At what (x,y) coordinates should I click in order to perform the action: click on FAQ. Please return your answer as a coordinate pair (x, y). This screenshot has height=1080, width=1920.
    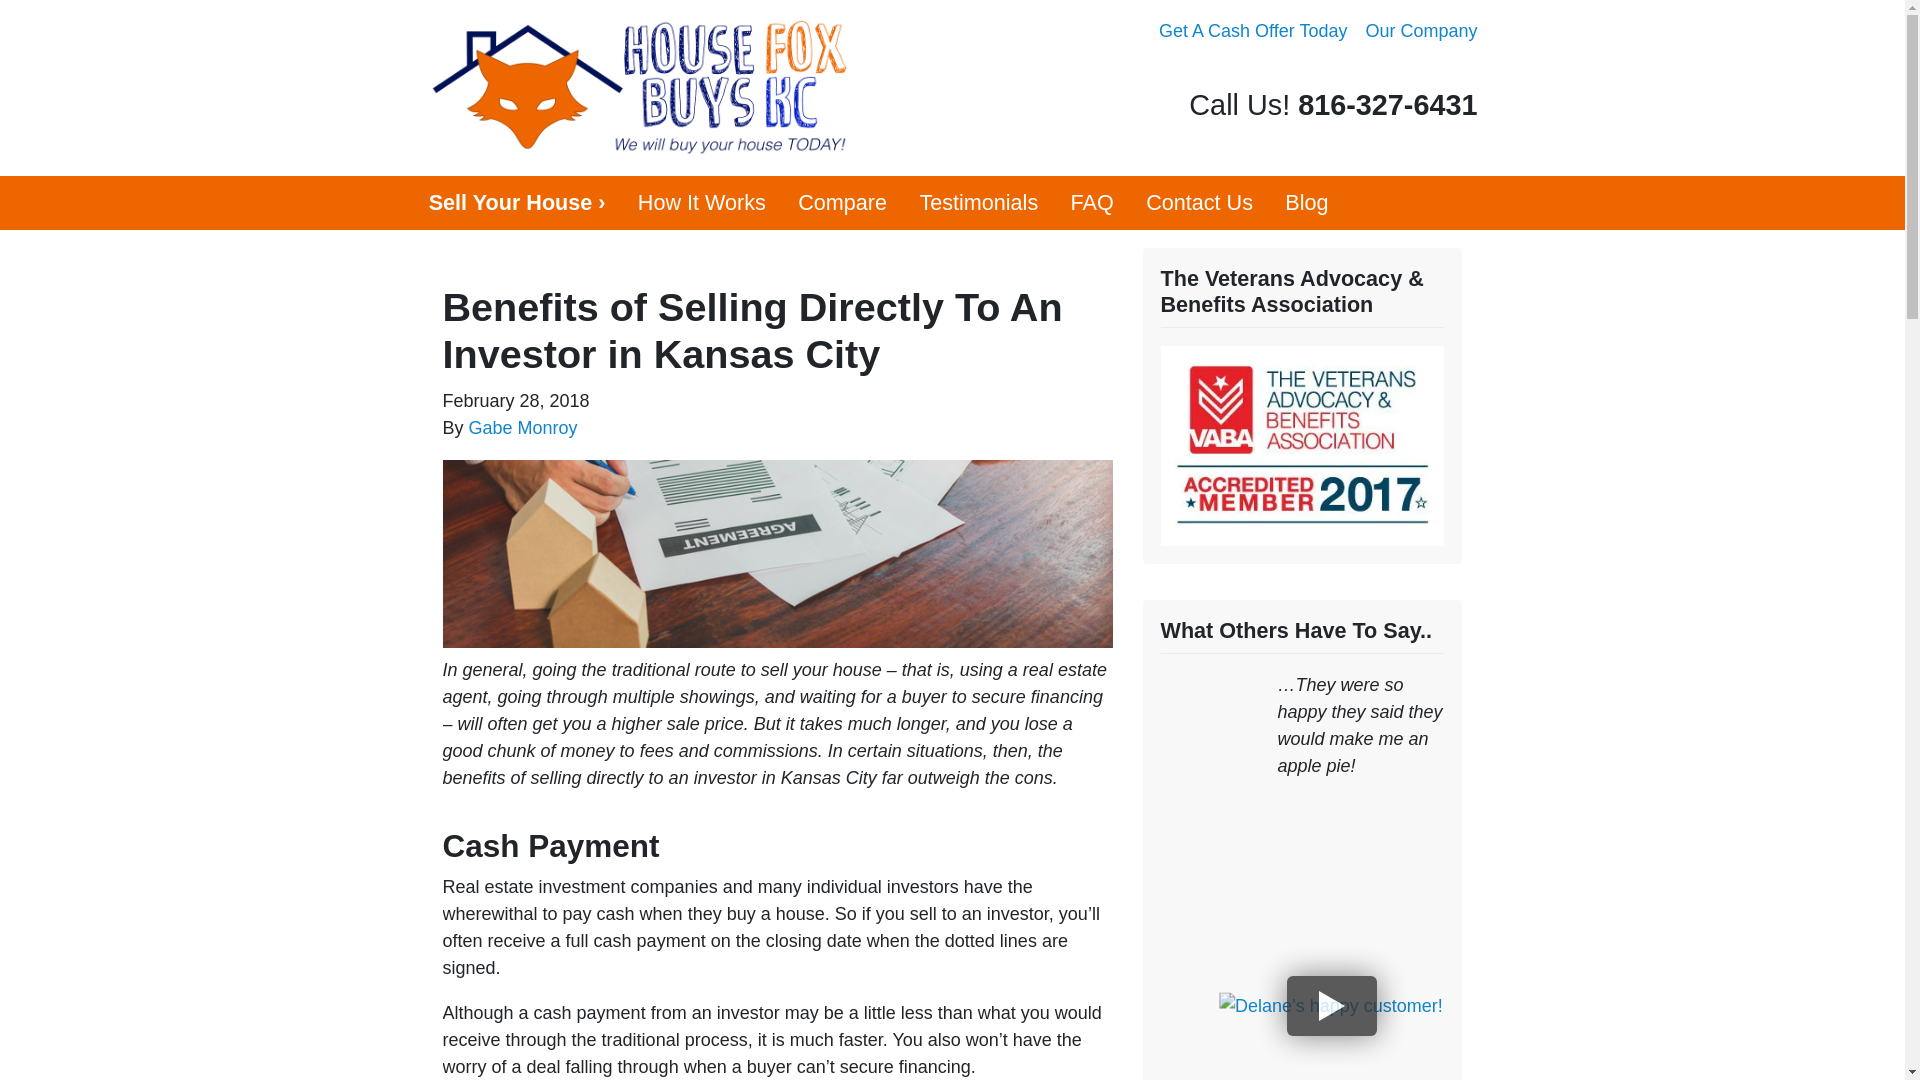
    Looking at the image, I should click on (1092, 203).